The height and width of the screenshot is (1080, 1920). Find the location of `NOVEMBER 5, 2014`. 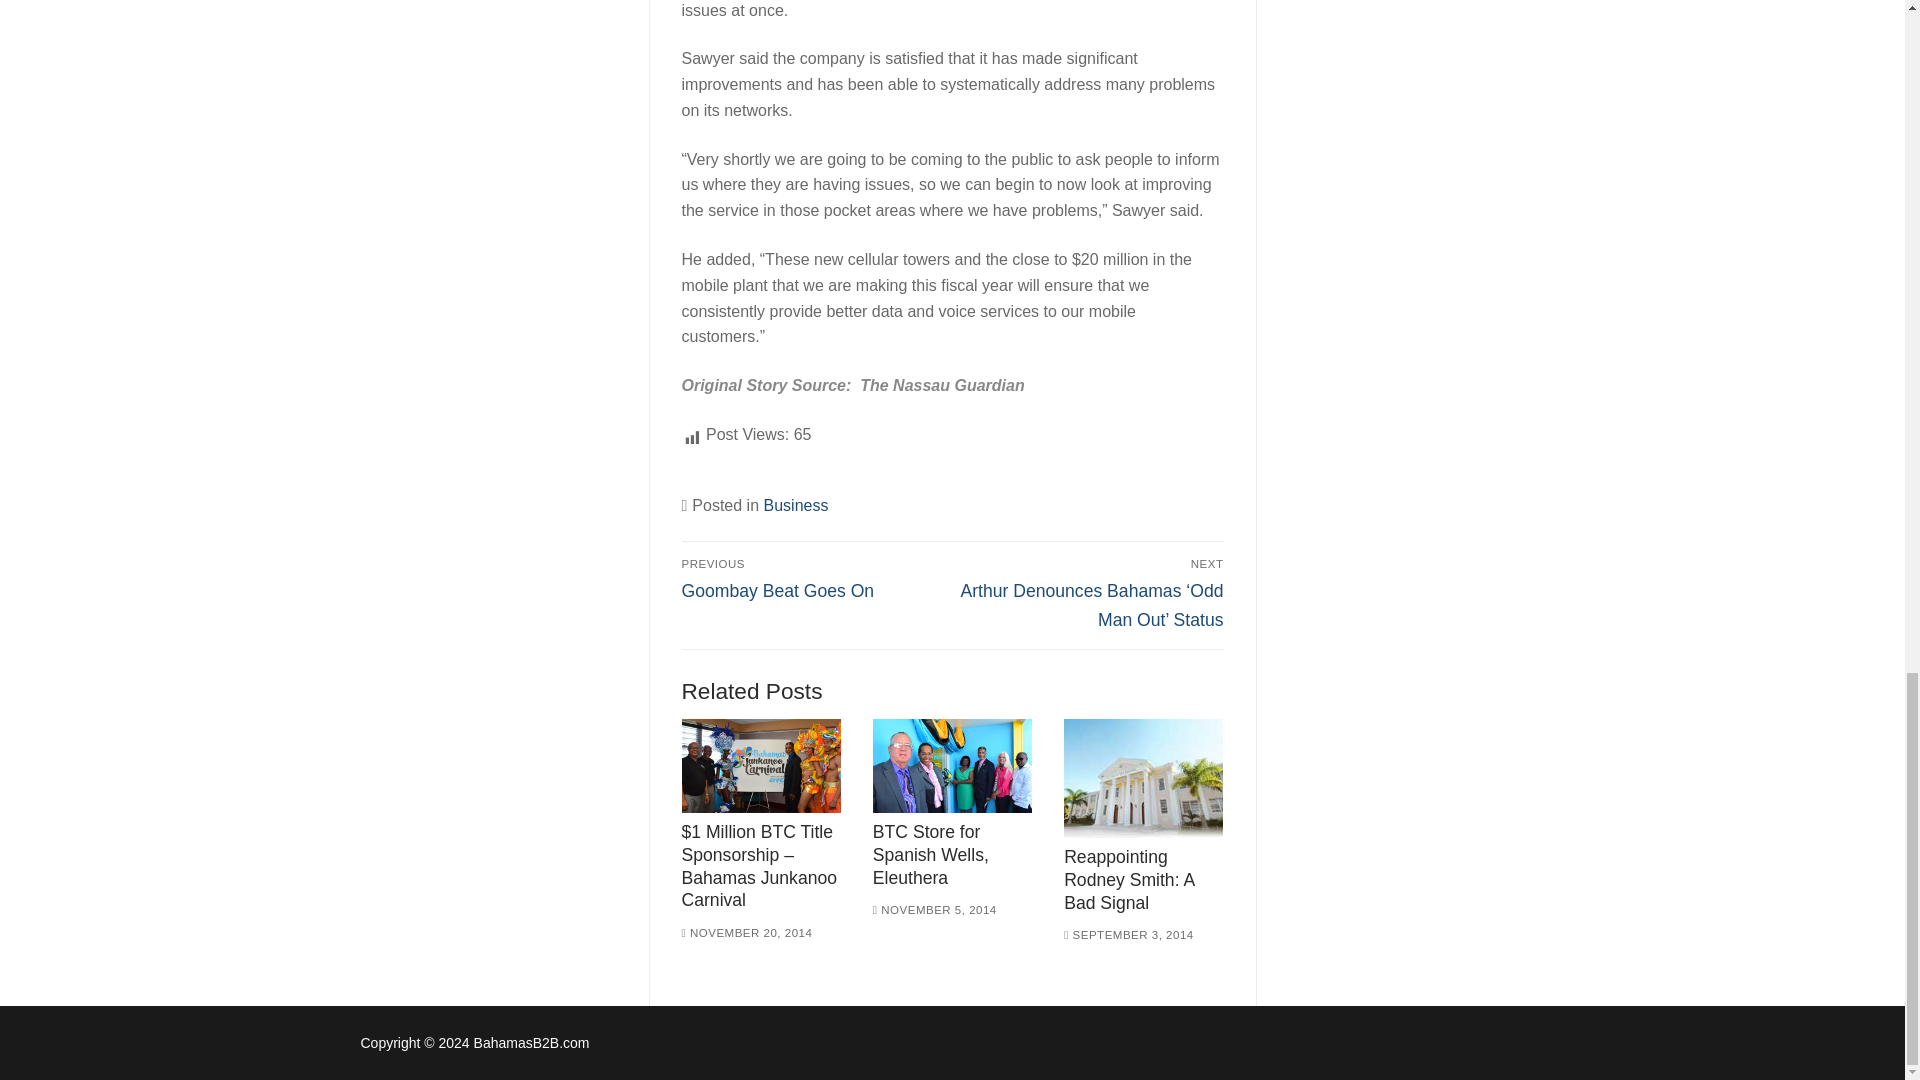

NOVEMBER 5, 2014 is located at coordinates (934, 909).